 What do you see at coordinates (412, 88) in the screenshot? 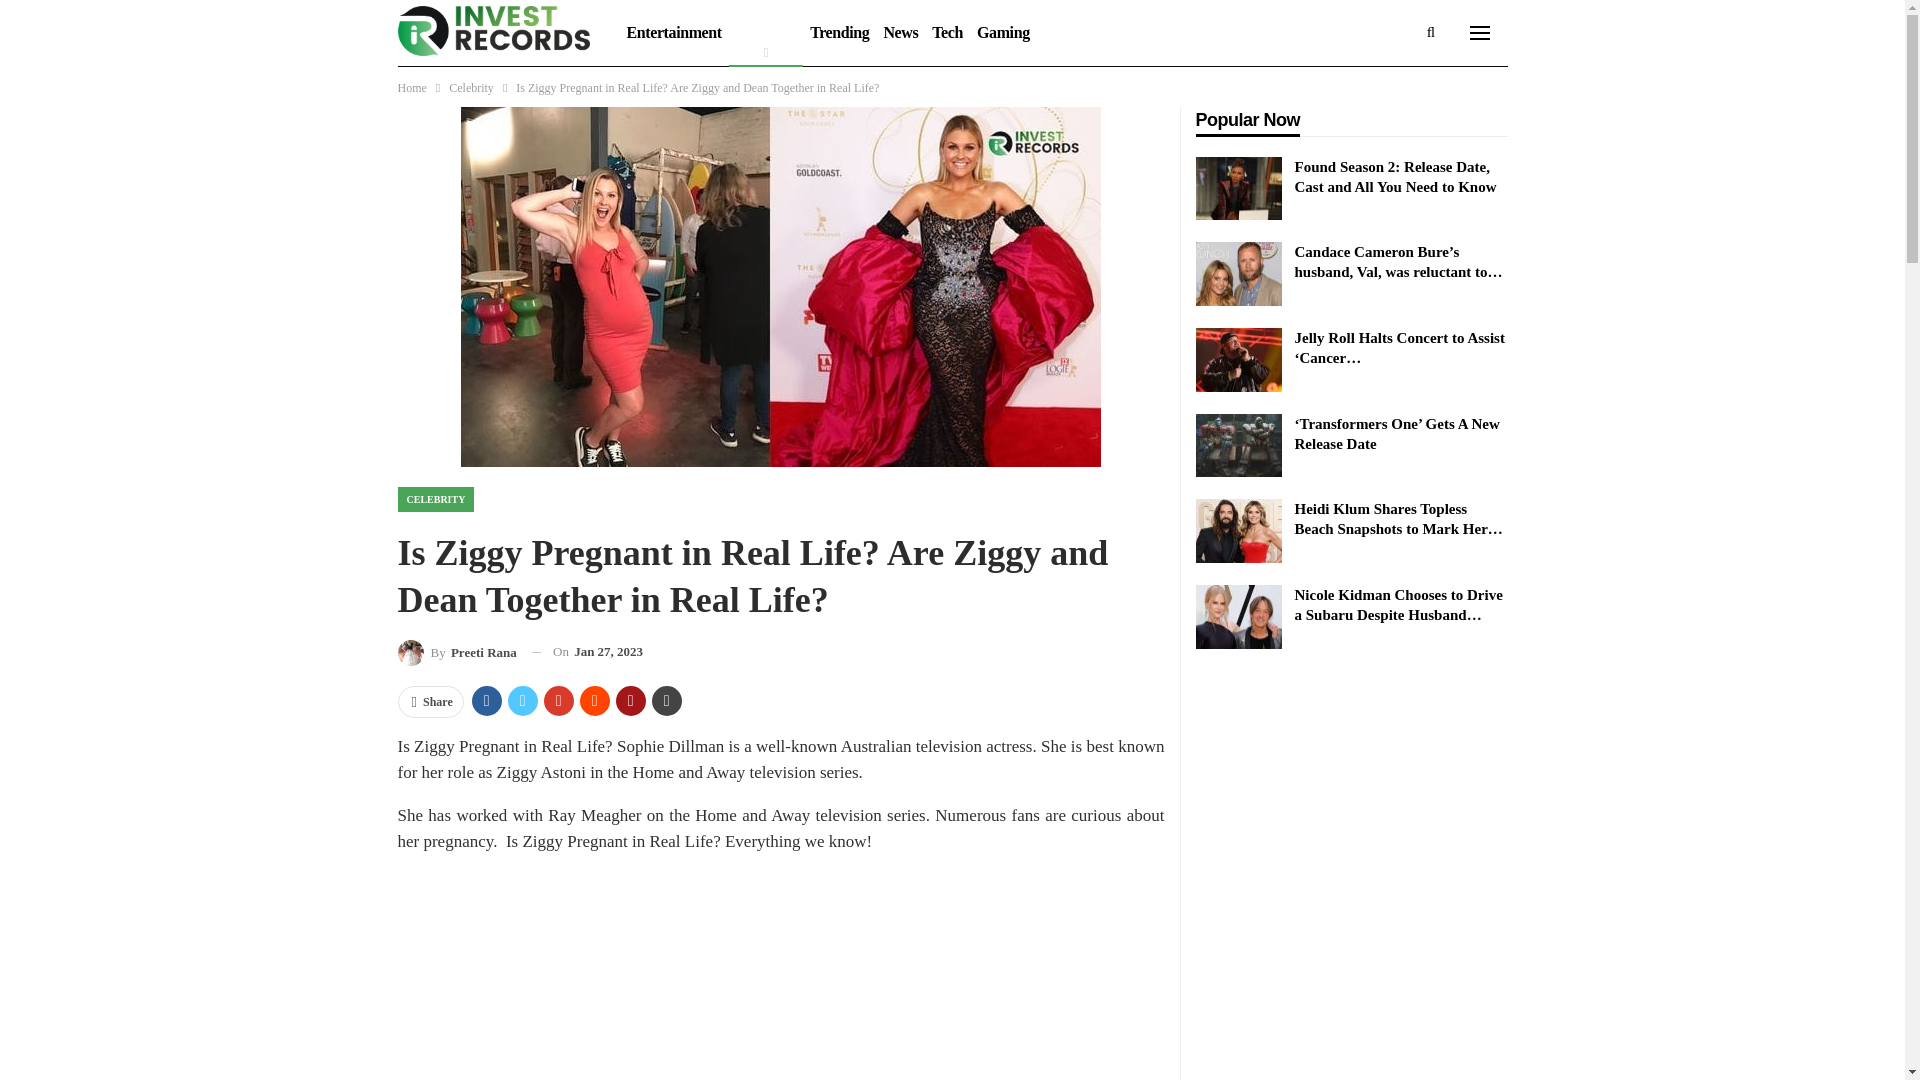
I see `Home` at bounding box center [412, 88].